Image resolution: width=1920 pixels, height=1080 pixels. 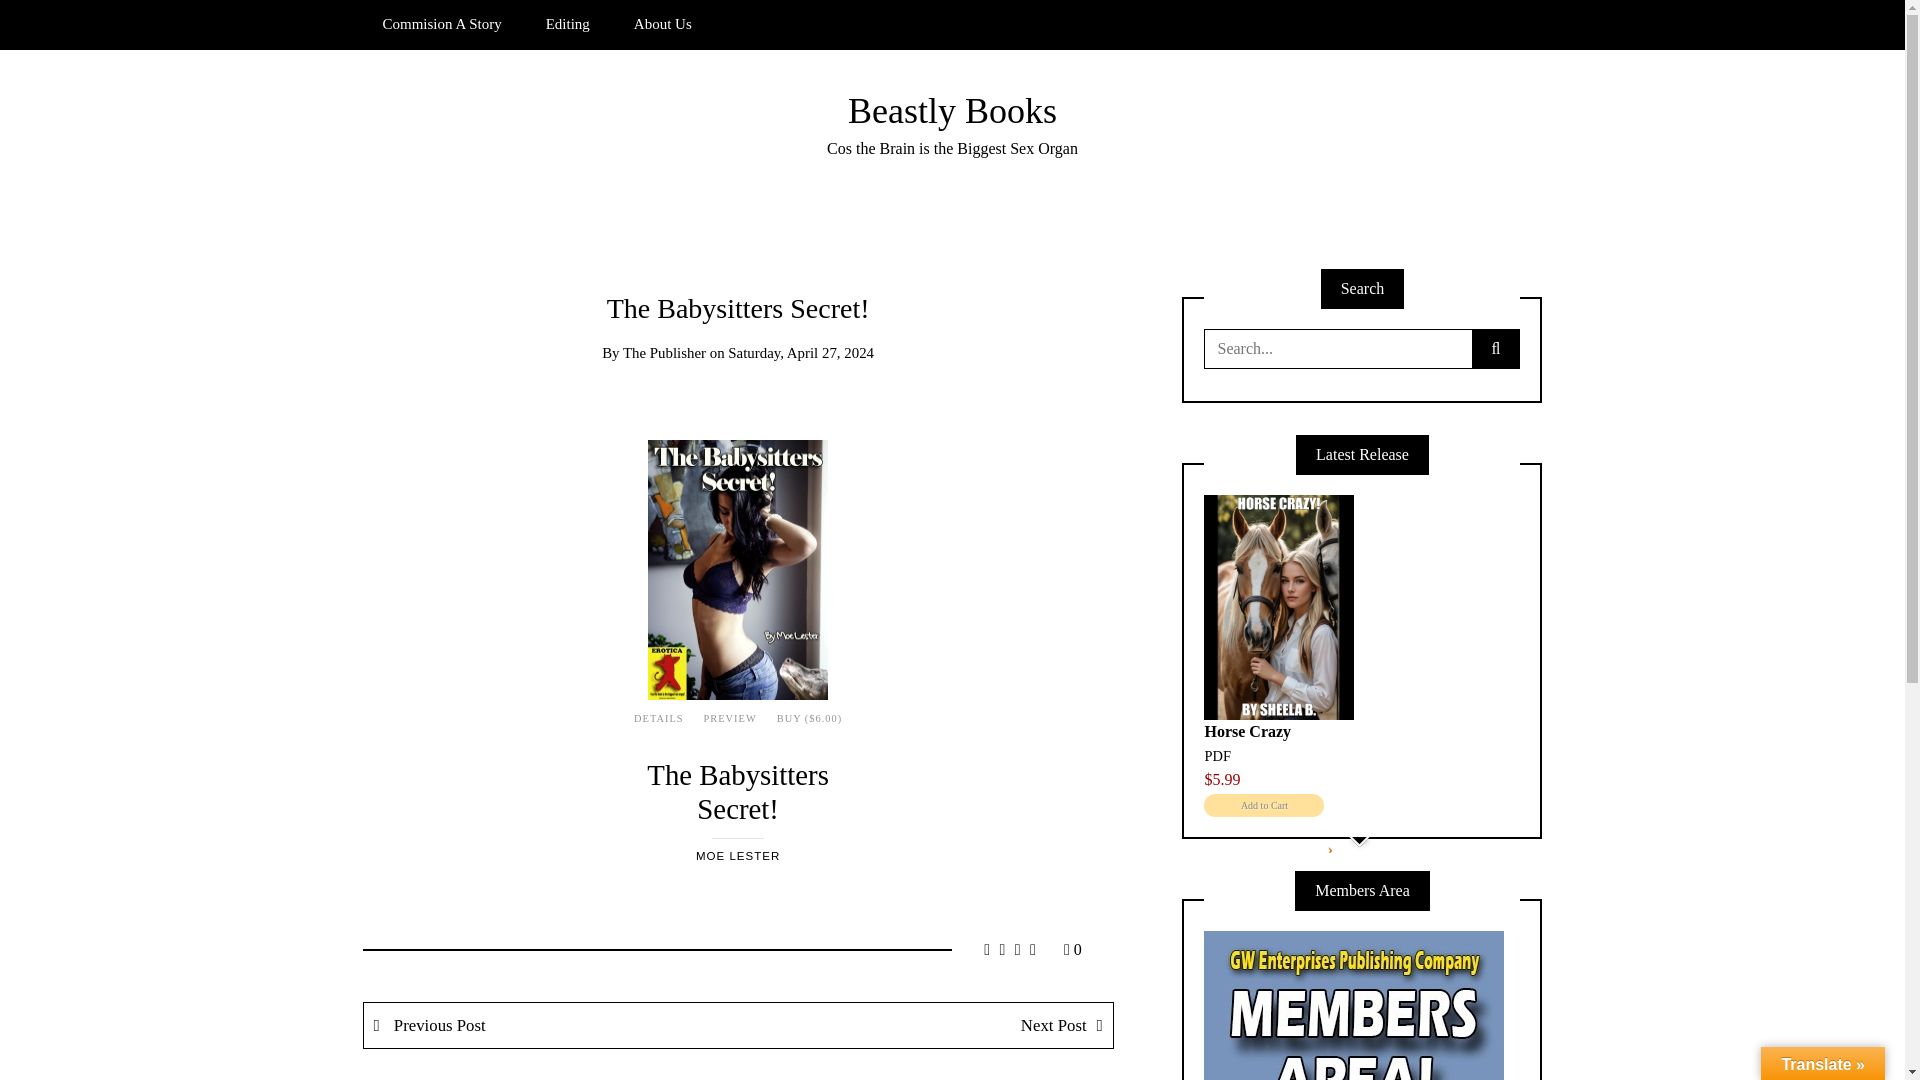 What do you see at coordinates (730, 718) in the screenshot?
I see `PREVIEW` at bounding box center [730, 718].